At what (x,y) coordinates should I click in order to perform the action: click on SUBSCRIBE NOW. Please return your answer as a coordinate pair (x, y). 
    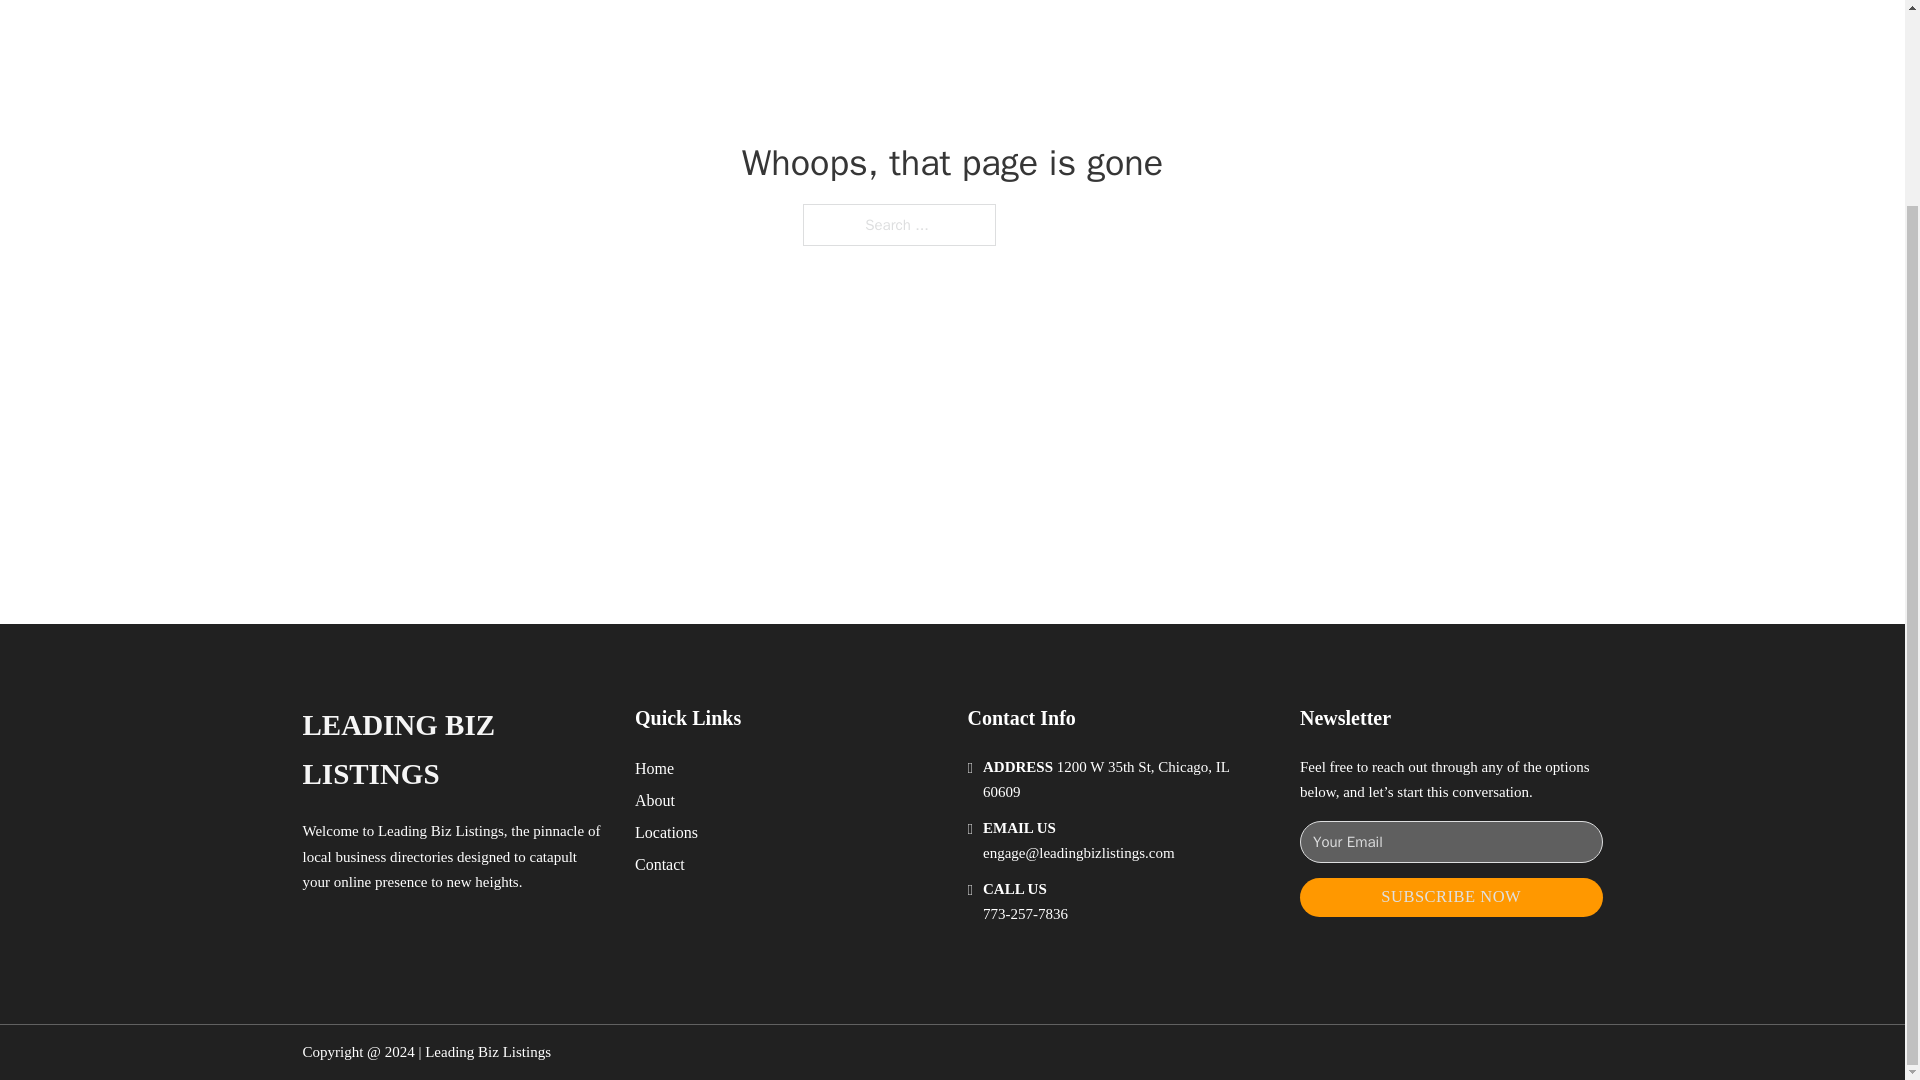
    Looking at the image, I should click on (1451, 897).